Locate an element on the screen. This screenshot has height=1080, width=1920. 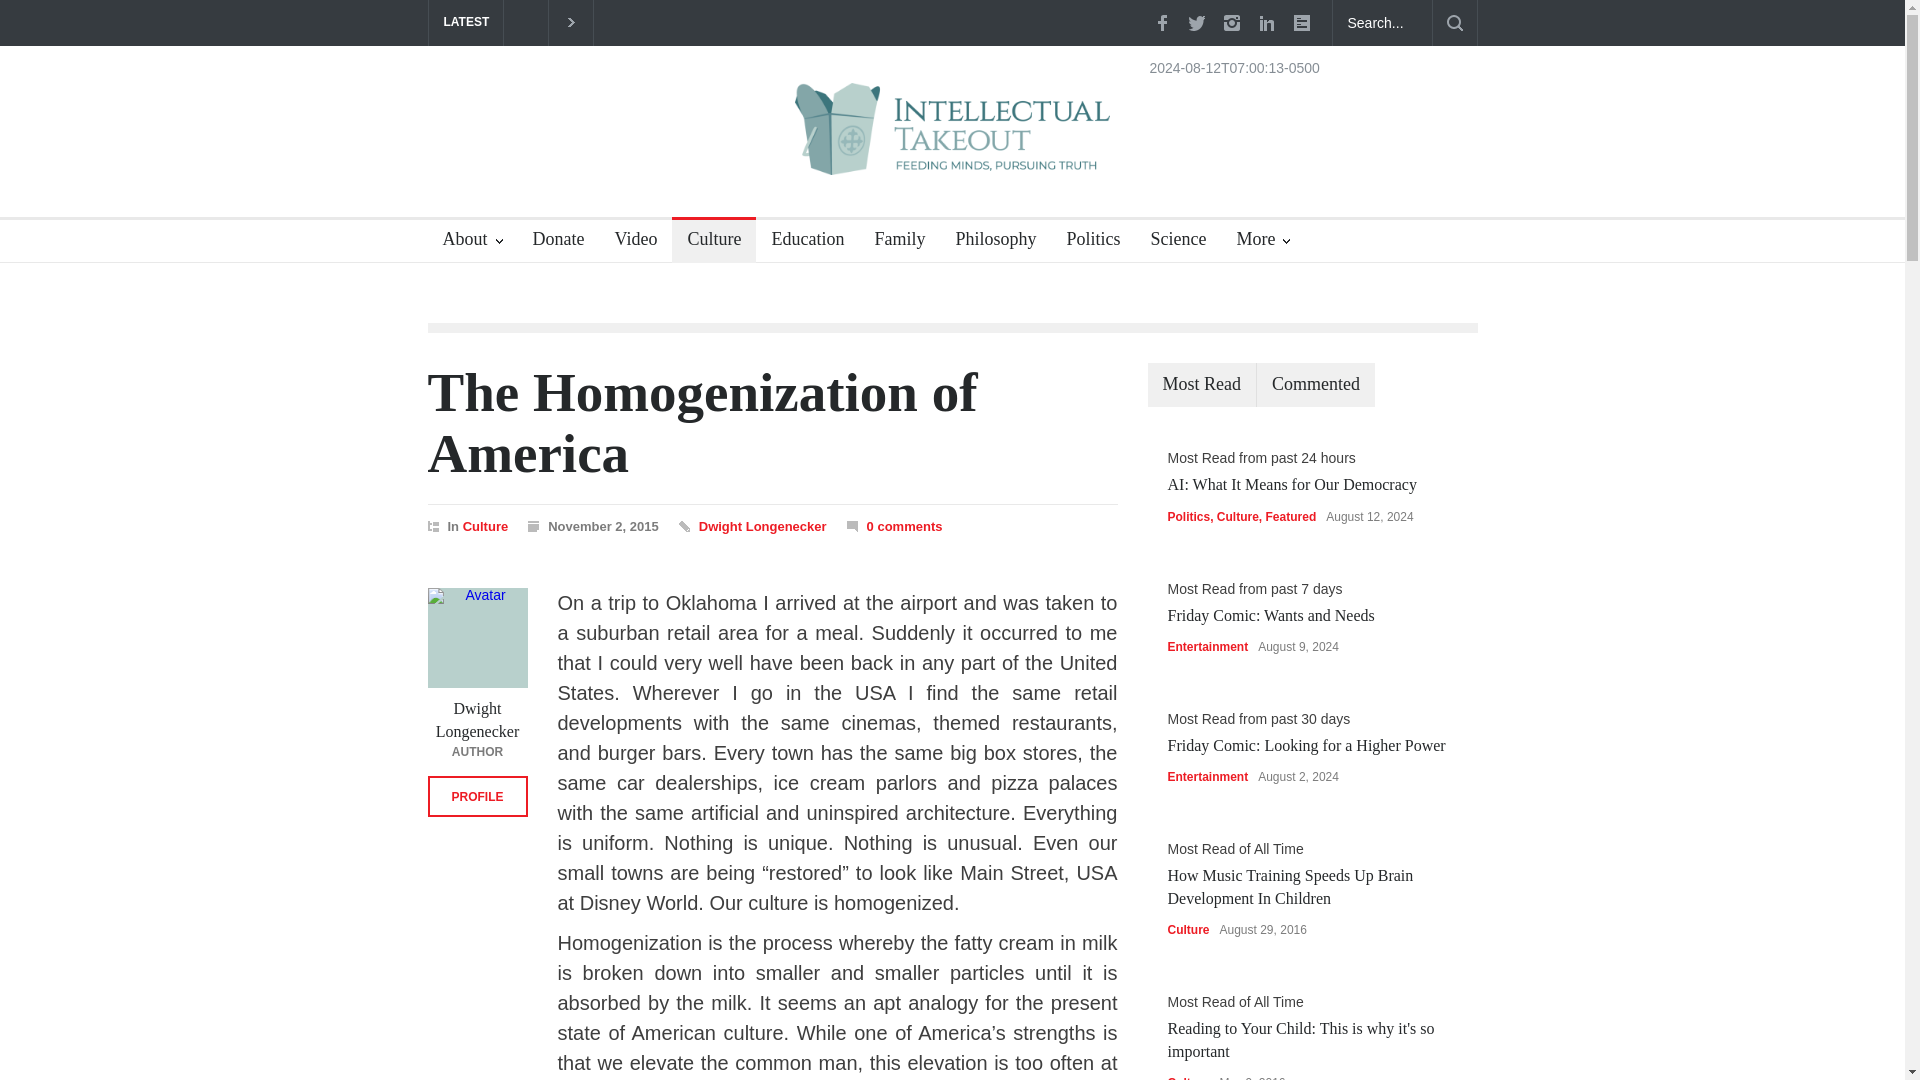
Search... is located at coordinates (1382, 23).